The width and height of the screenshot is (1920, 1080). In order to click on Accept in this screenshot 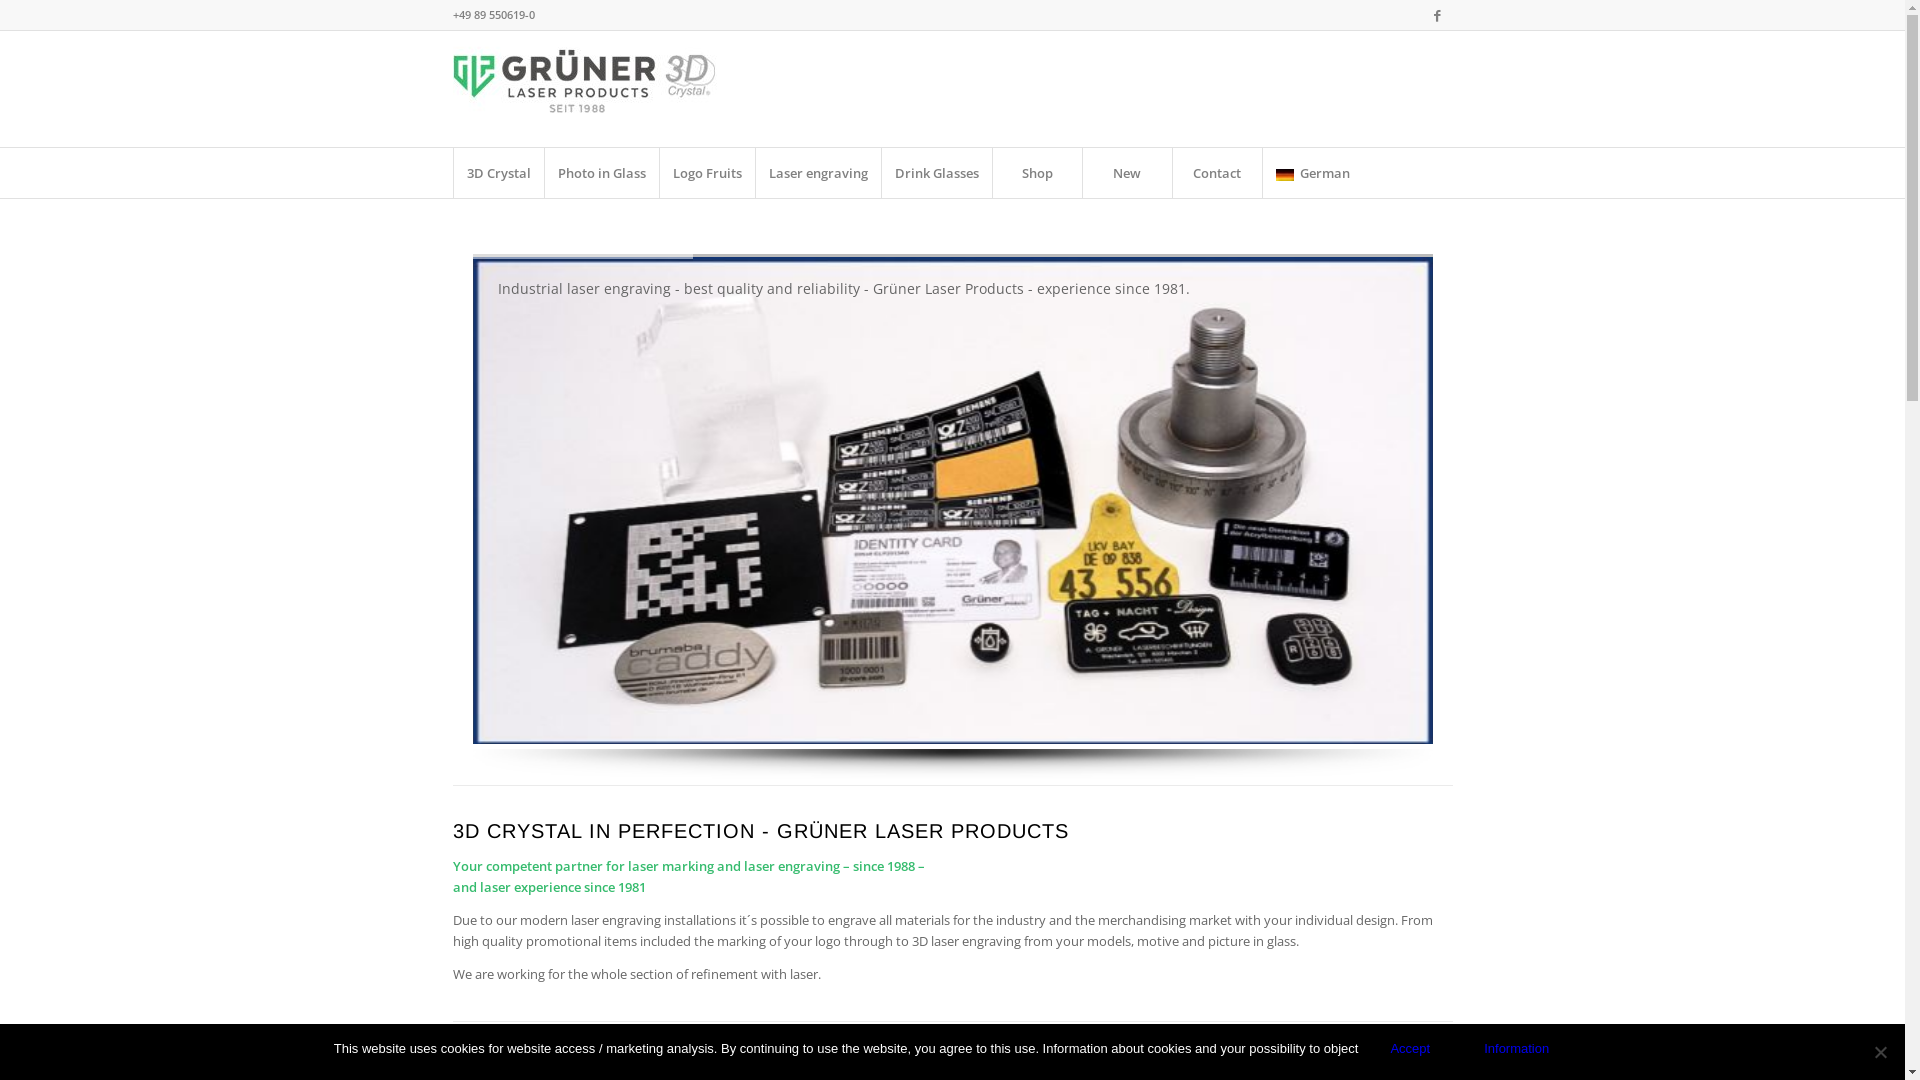, I will do `click(1410, 1048)`.